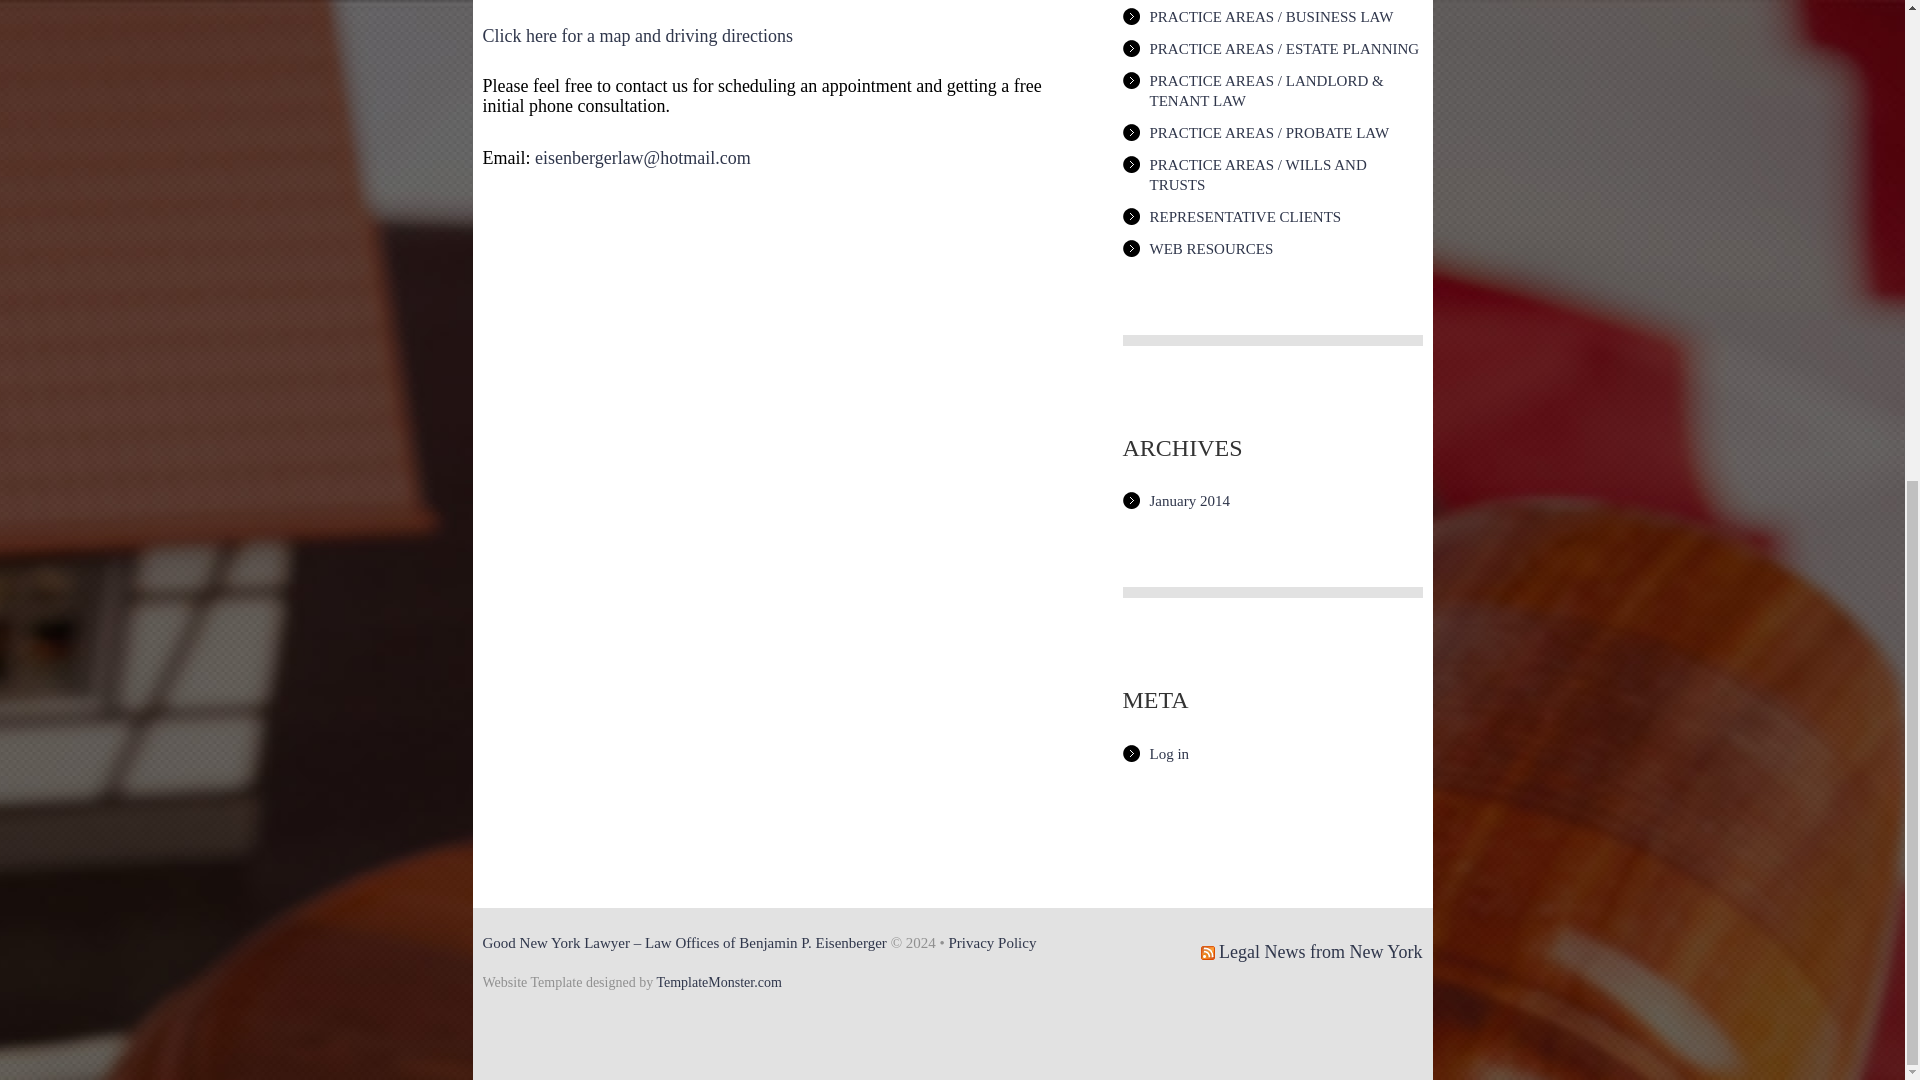 Image resolution: width=1920 pixels, height=1080 pixels. Describe the element at coordinates (636, 36) in the screenshot. I see `Click here for a map and driving directions` at that location.